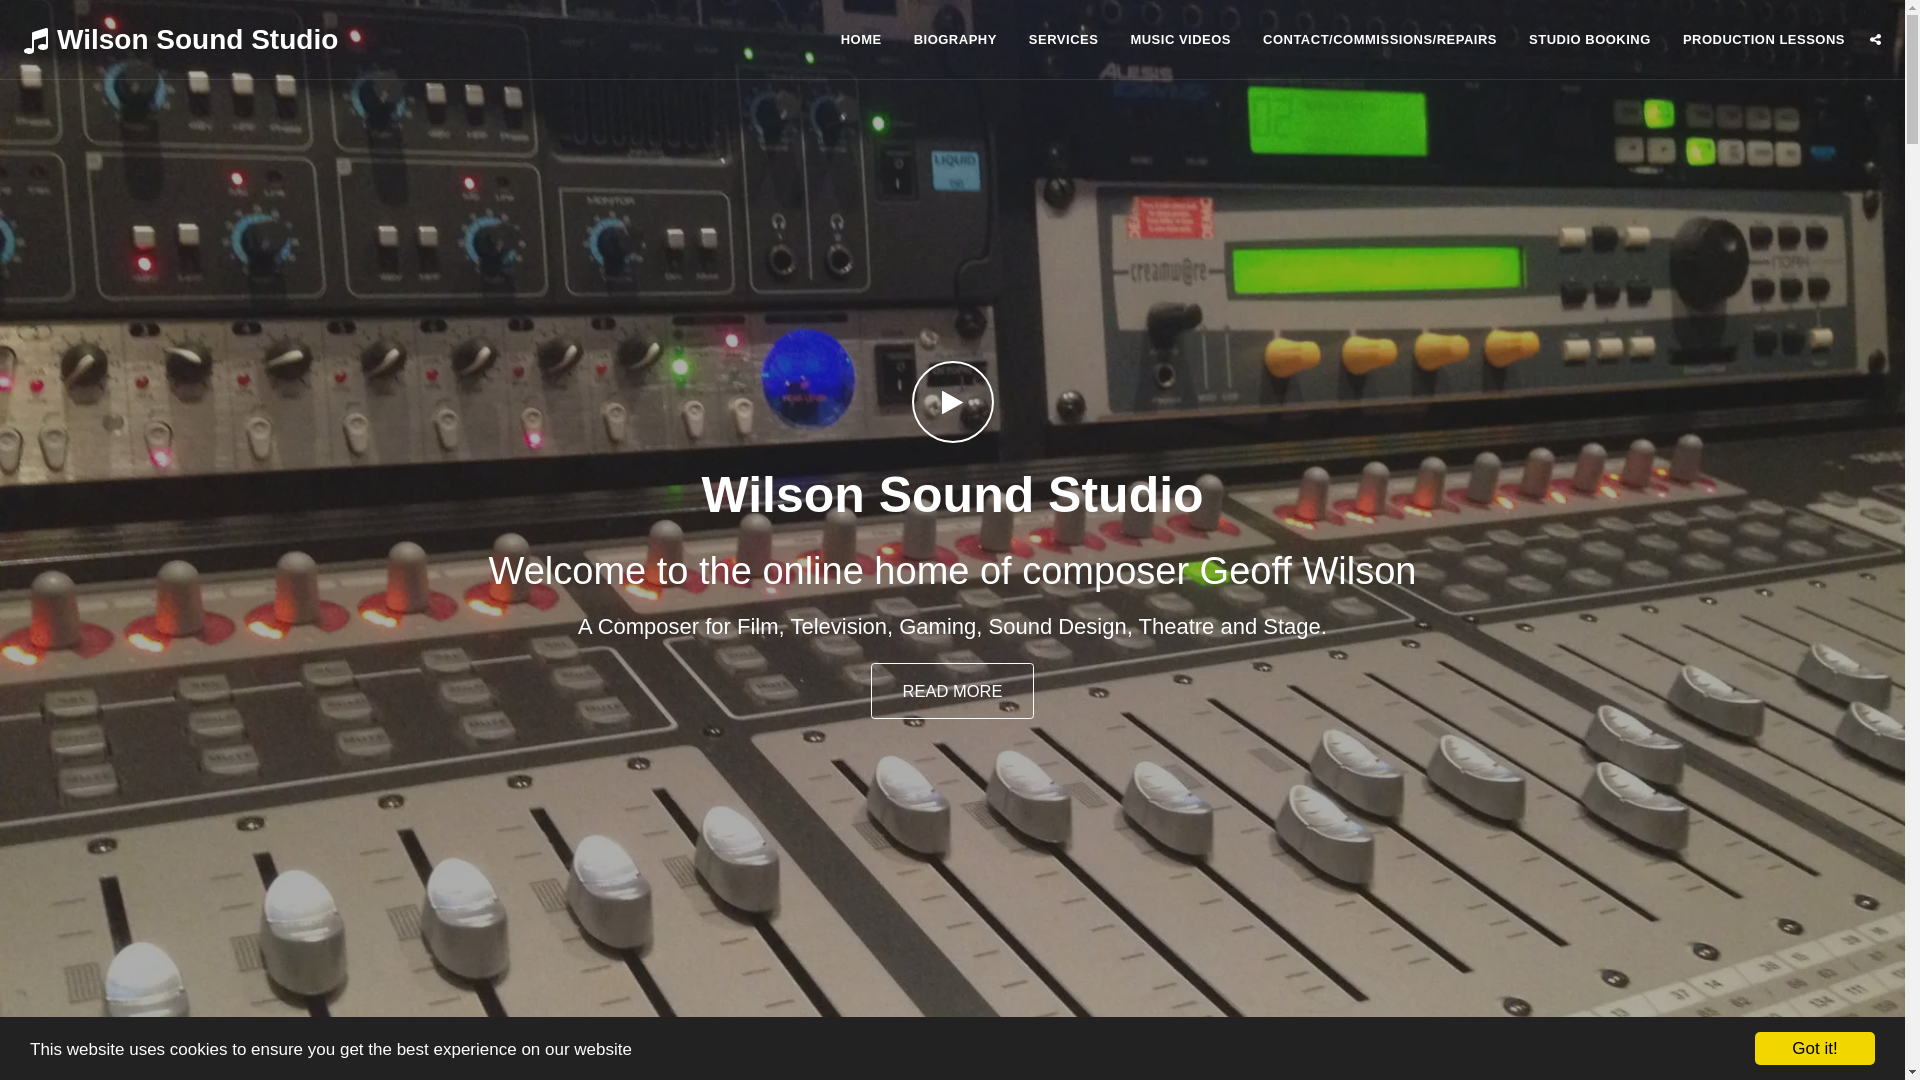  Describe the element at coordinates (176, 40) in the screenshot. I see `Wilson Sound Studio` at that location.